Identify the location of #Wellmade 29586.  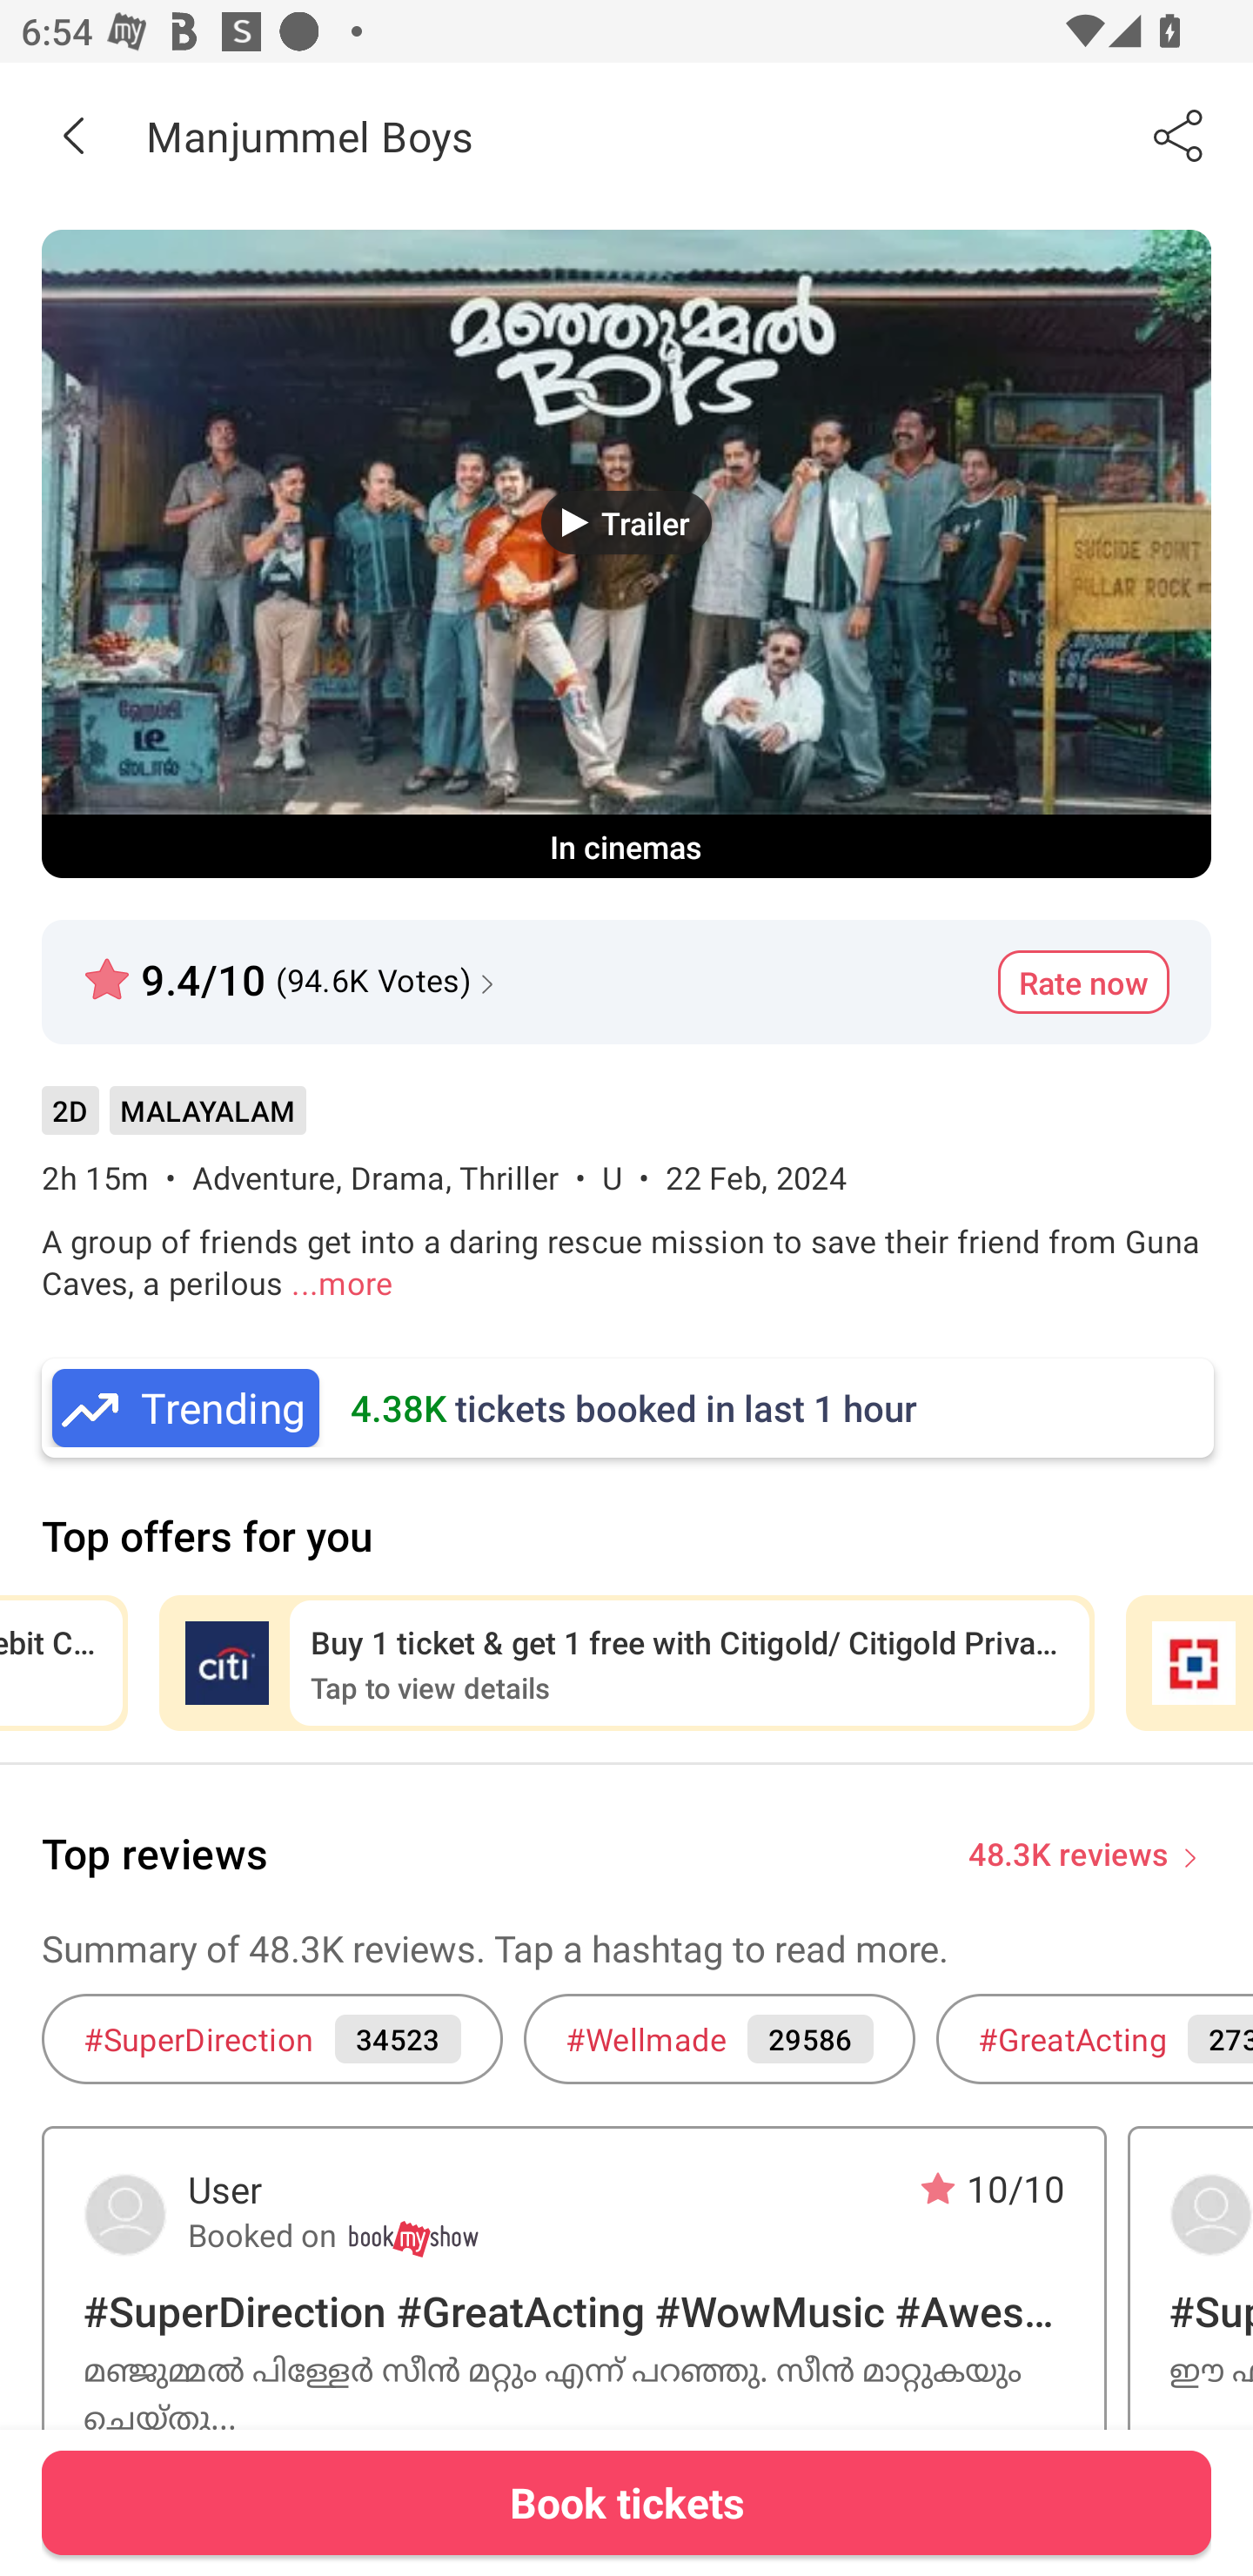
(719, 2038).